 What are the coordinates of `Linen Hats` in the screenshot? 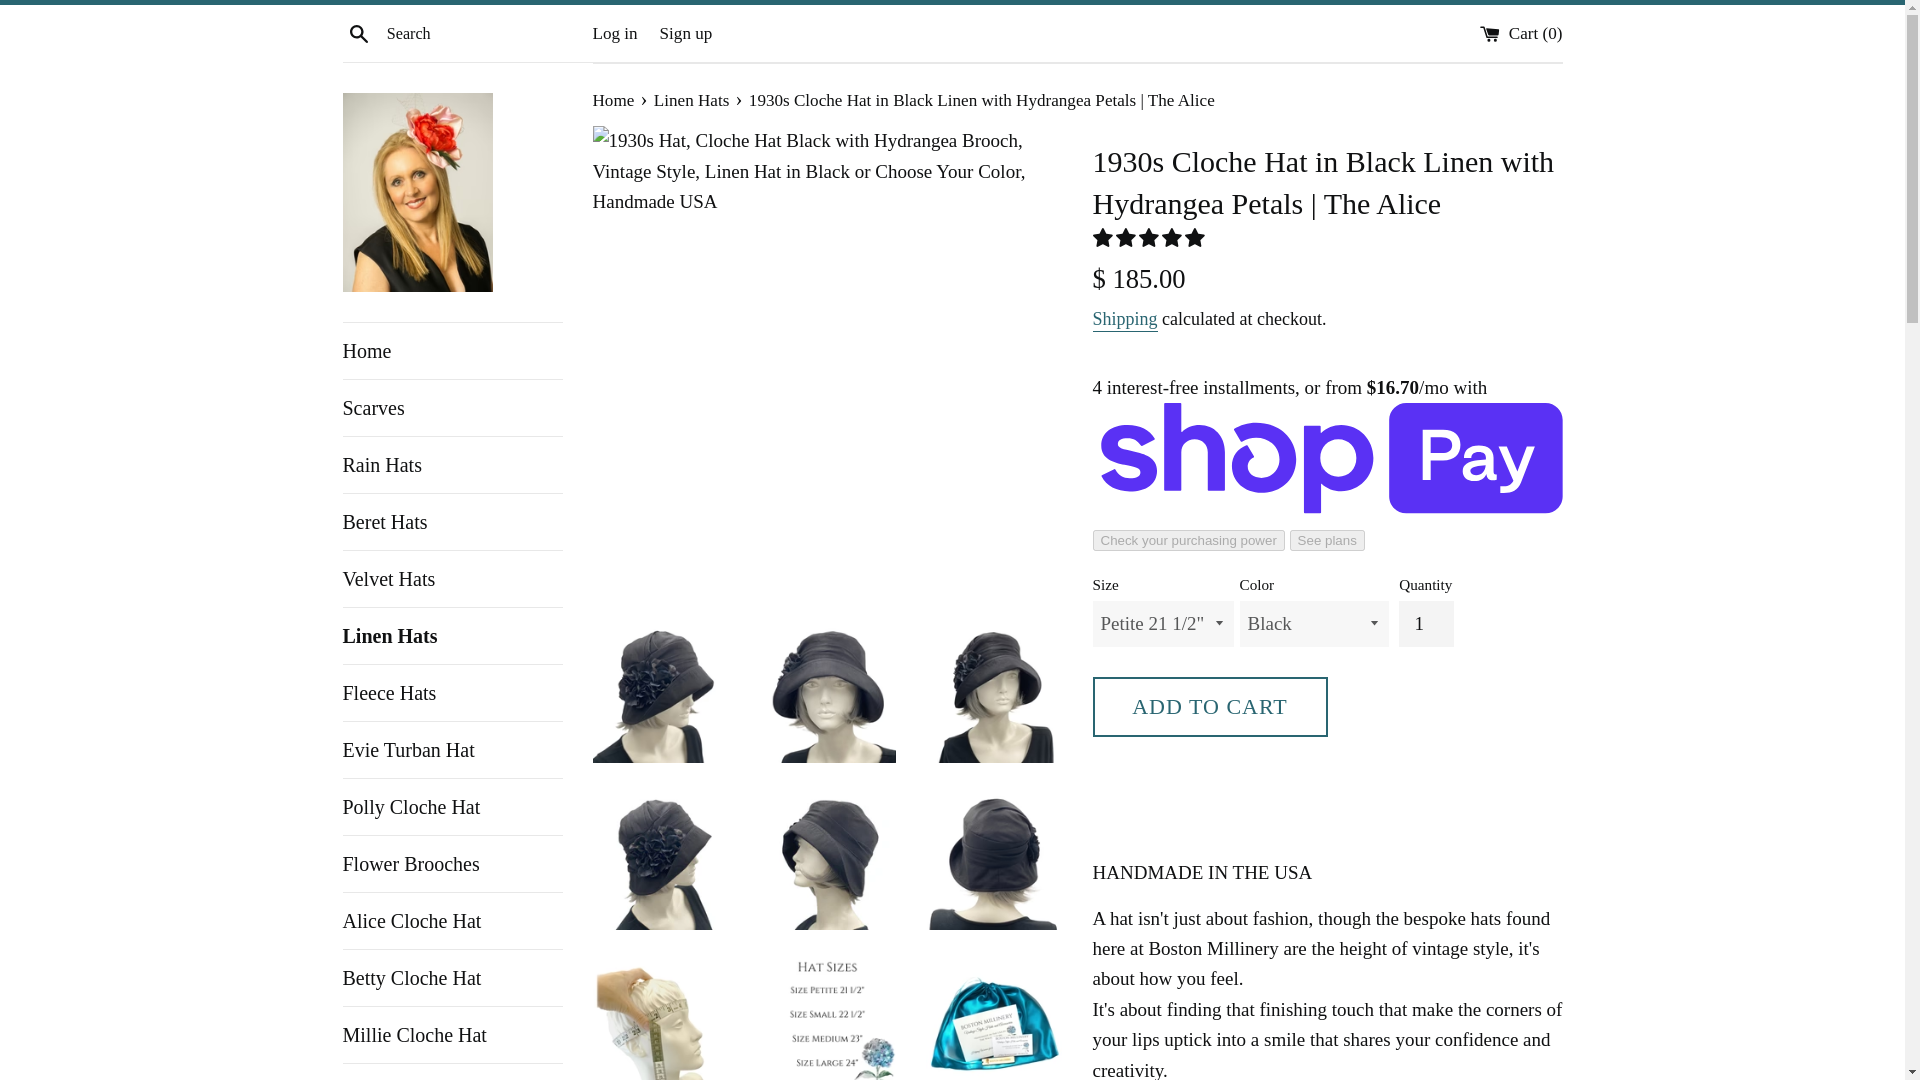 It's located at (694, 100).